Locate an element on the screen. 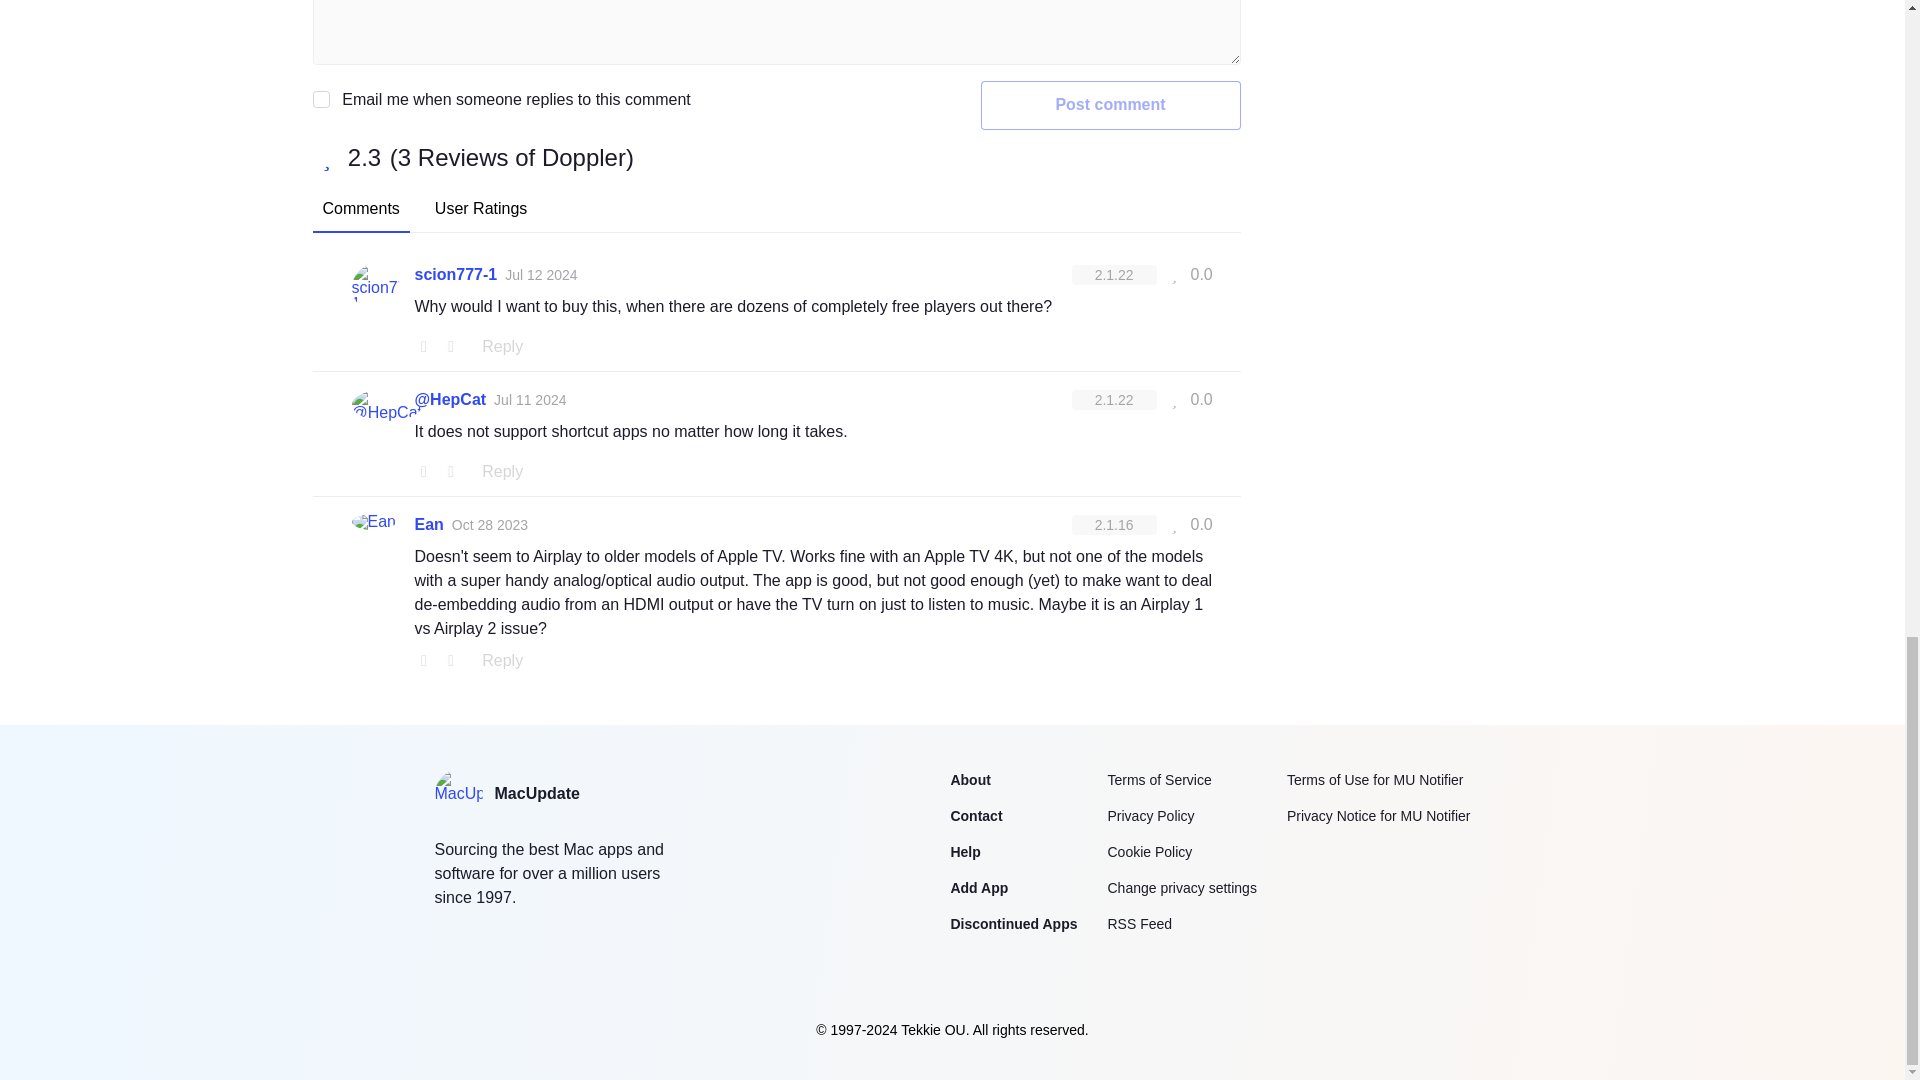 This screenshot has height=1080, width=1920. Version: 2.1.22 is located at coordinates (1114, 400).